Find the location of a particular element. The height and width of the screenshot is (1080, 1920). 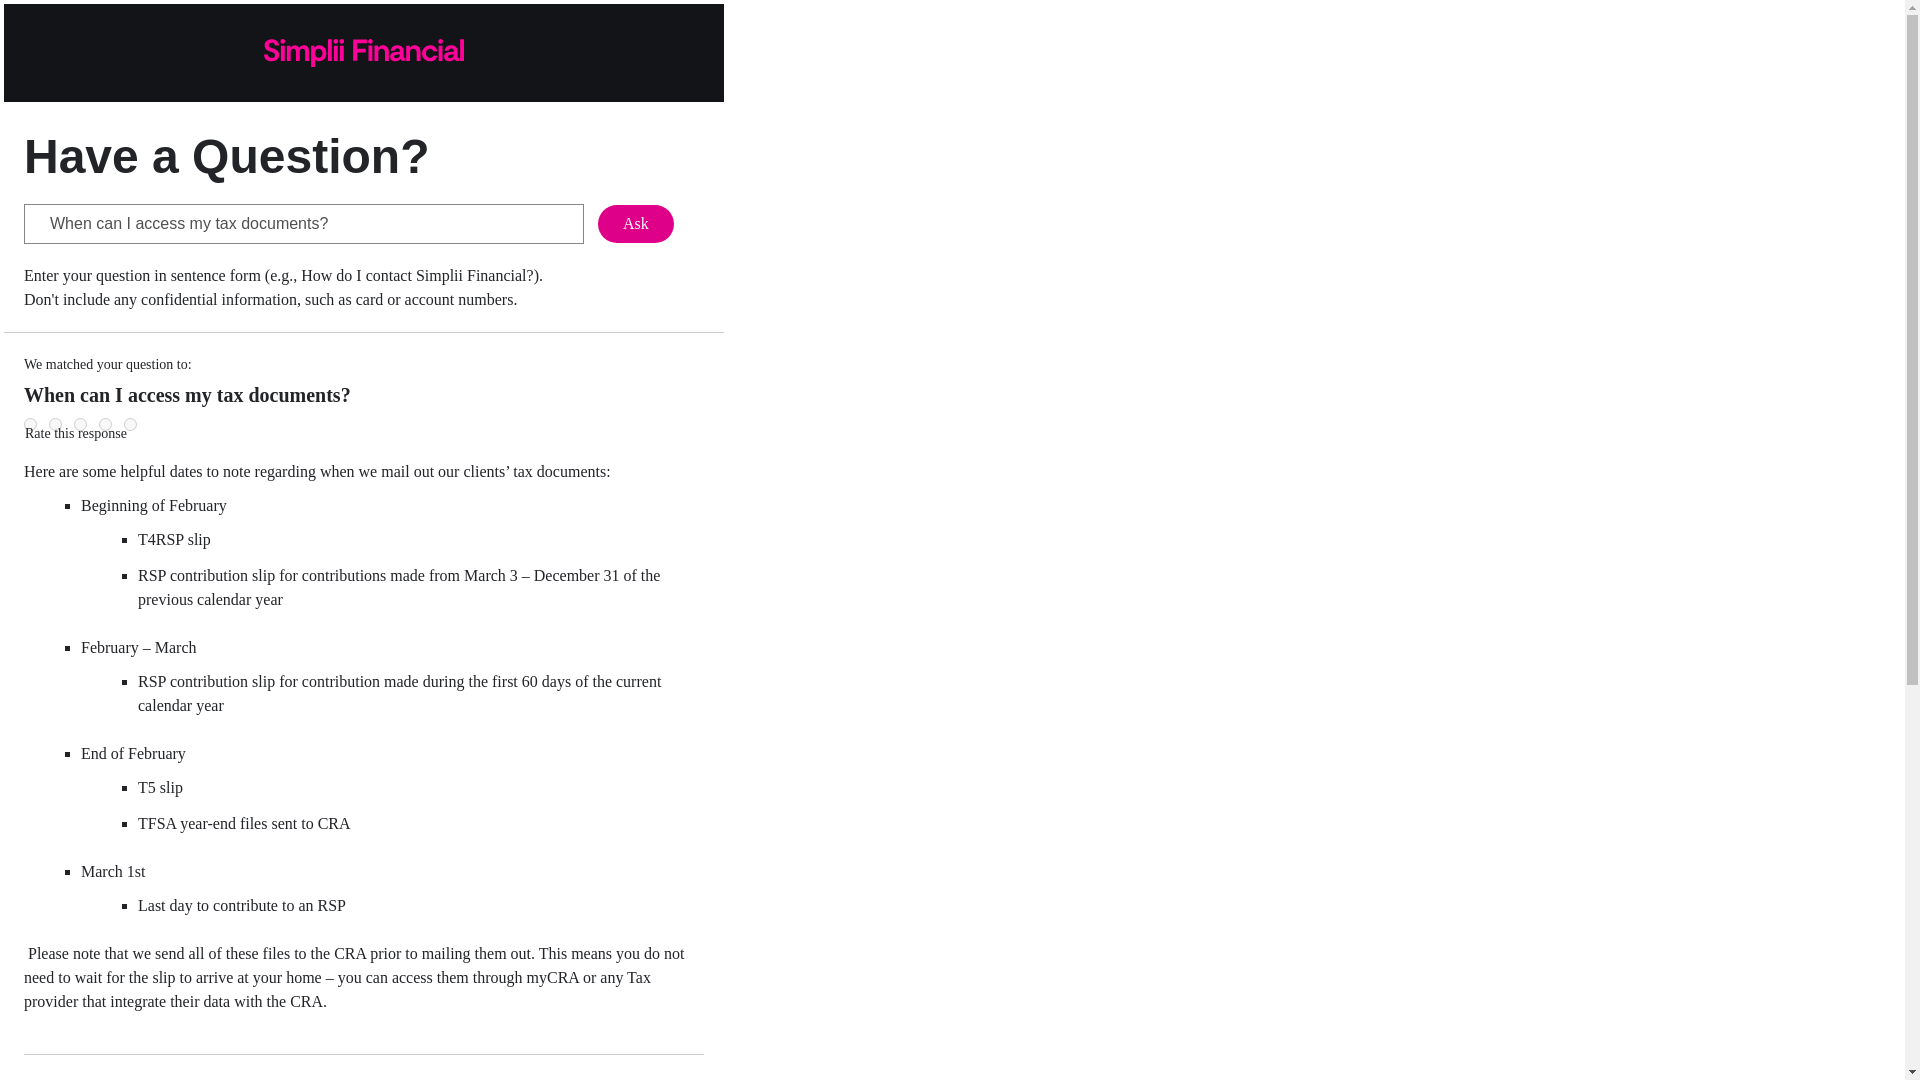

100 is located at coordinates (130, 424).